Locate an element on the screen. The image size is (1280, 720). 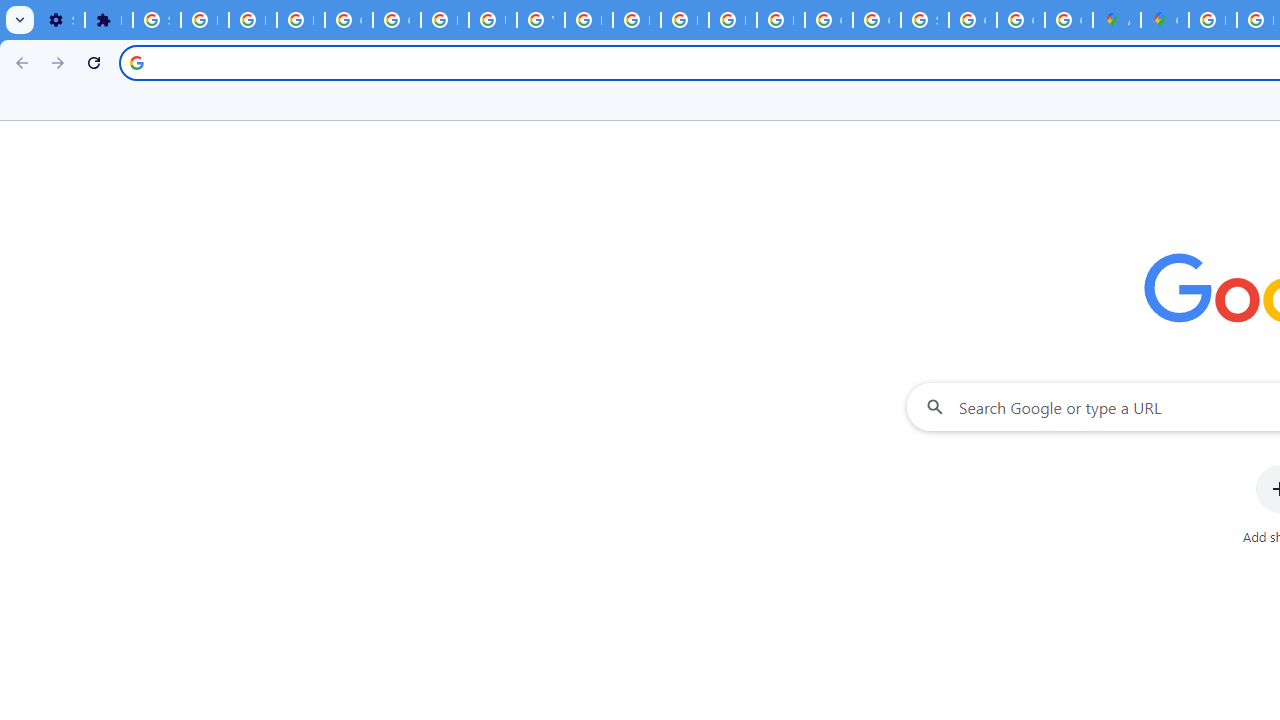
YouTube is located at coordinates (540, 20).